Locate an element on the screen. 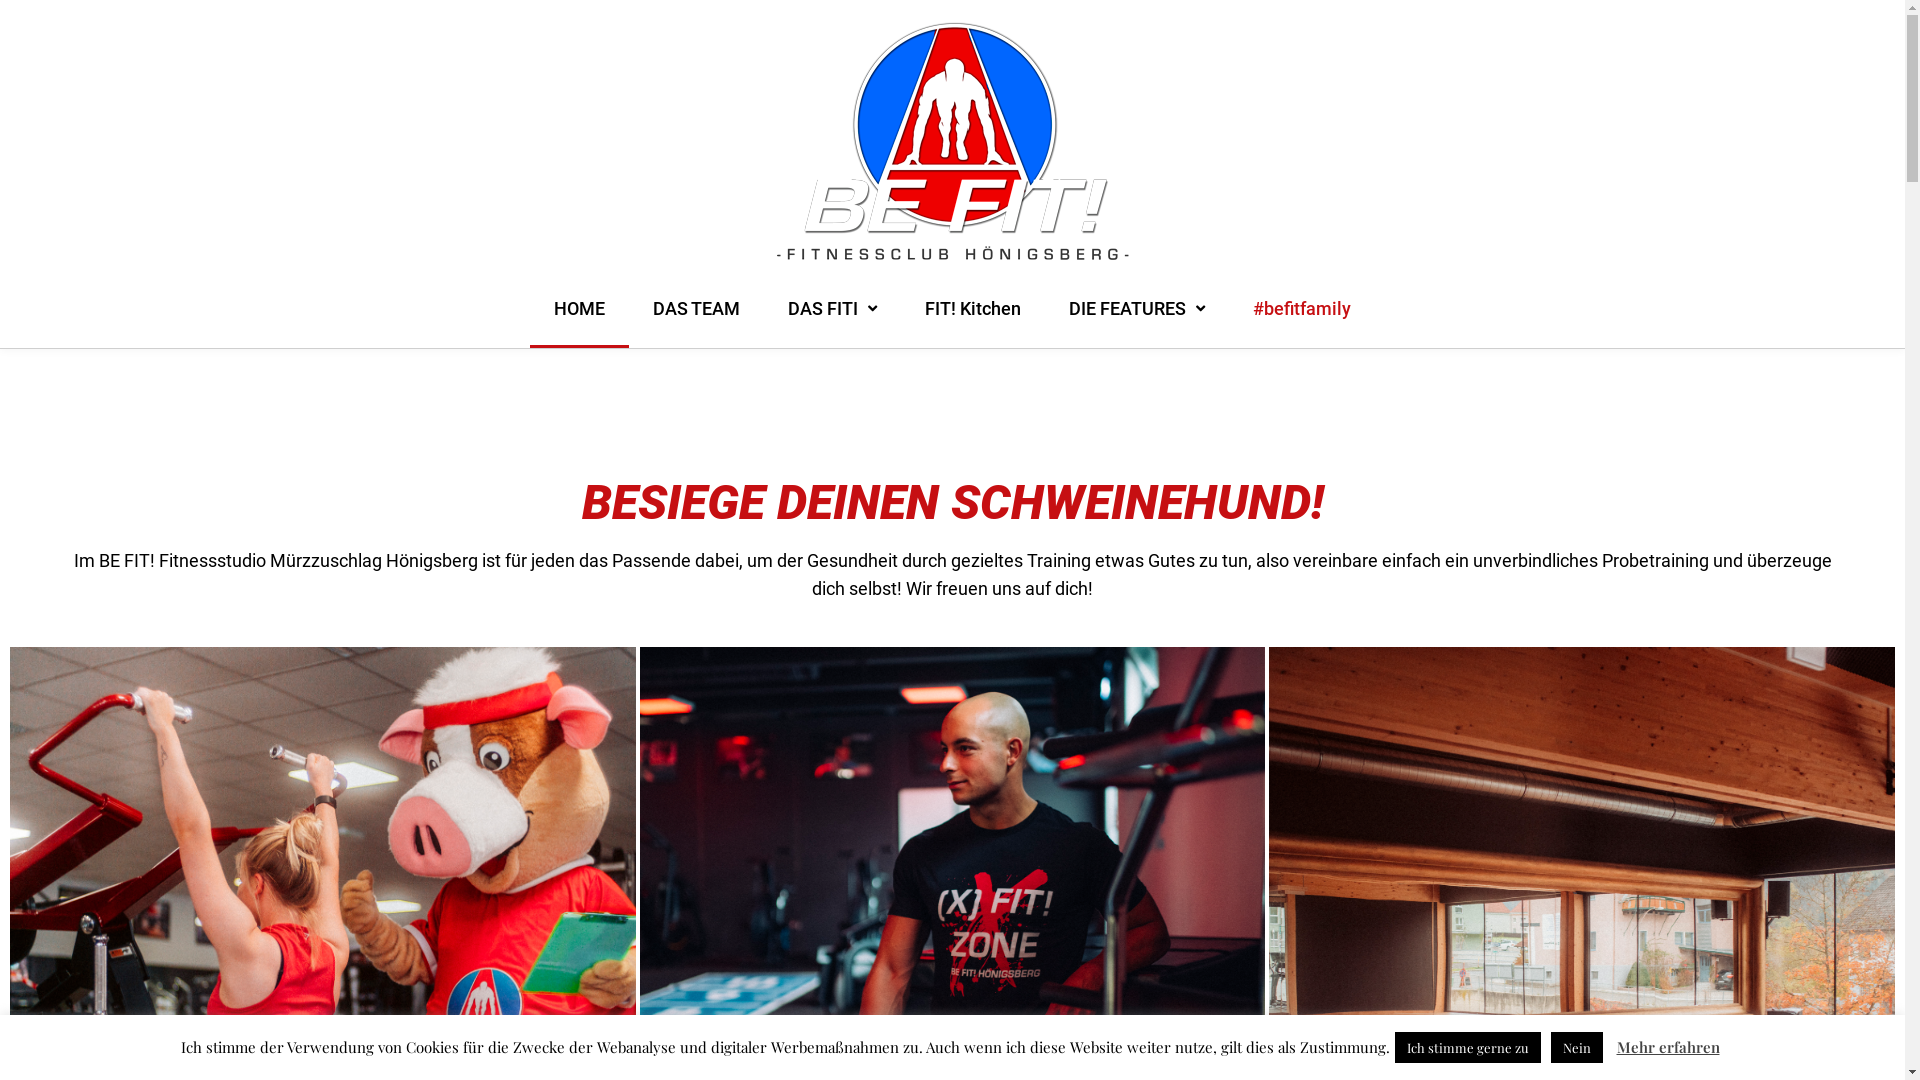 This screenshot has width=1920, height=1080. DAS TEAM is located at coordinates (696, 323).